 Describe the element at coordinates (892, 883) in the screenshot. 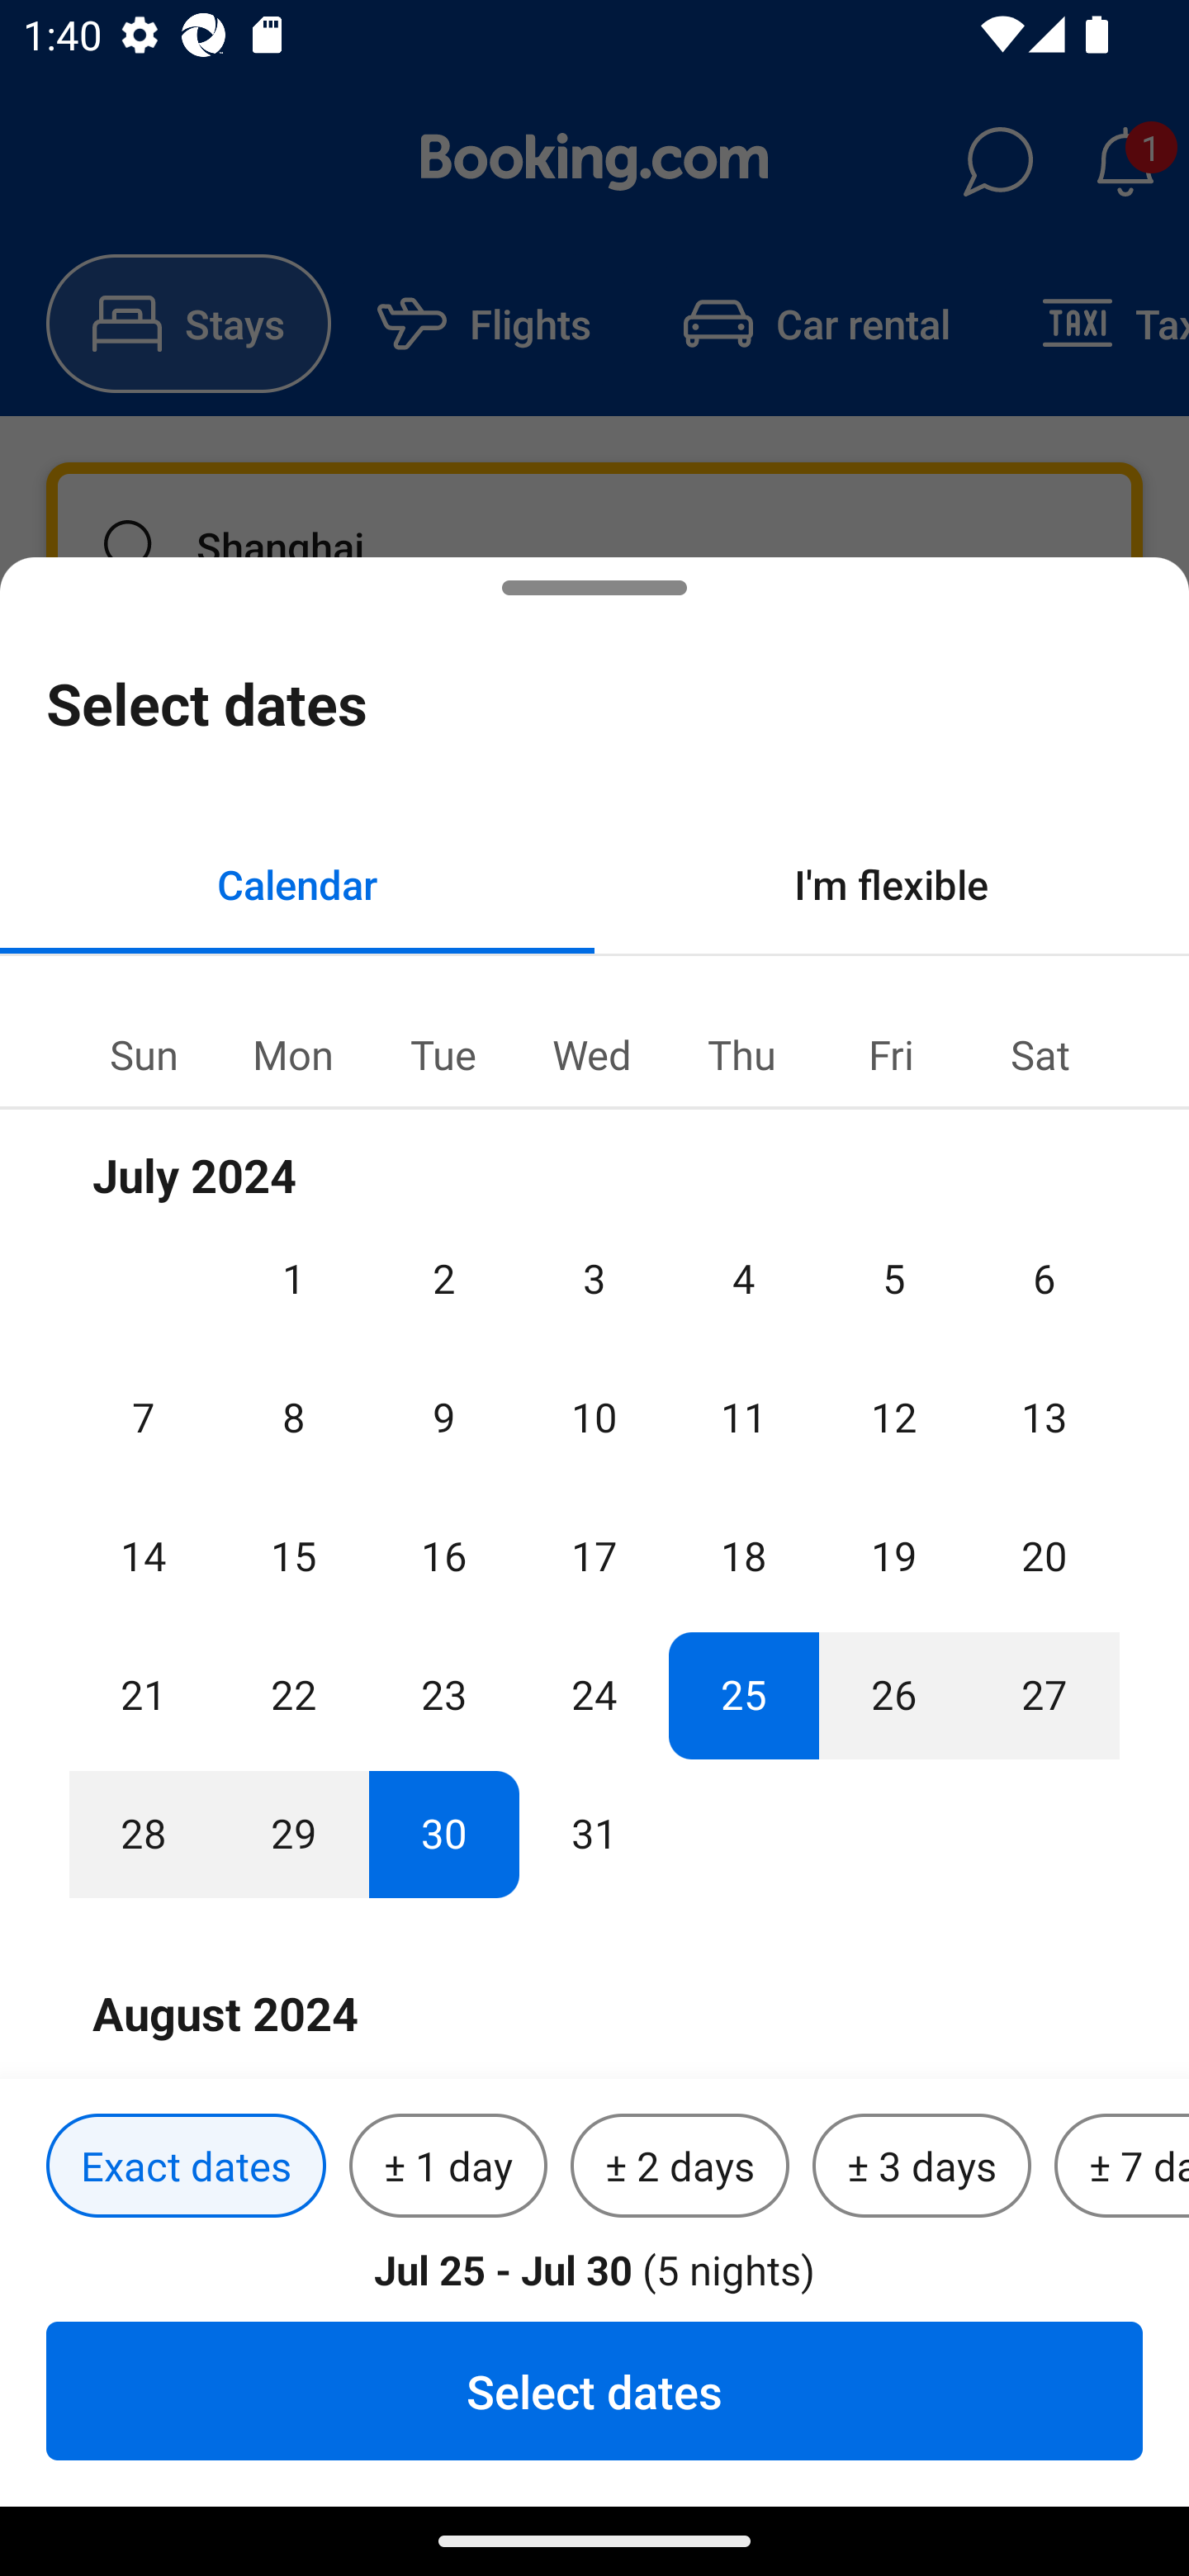

I see `I'm flexible` at that location.